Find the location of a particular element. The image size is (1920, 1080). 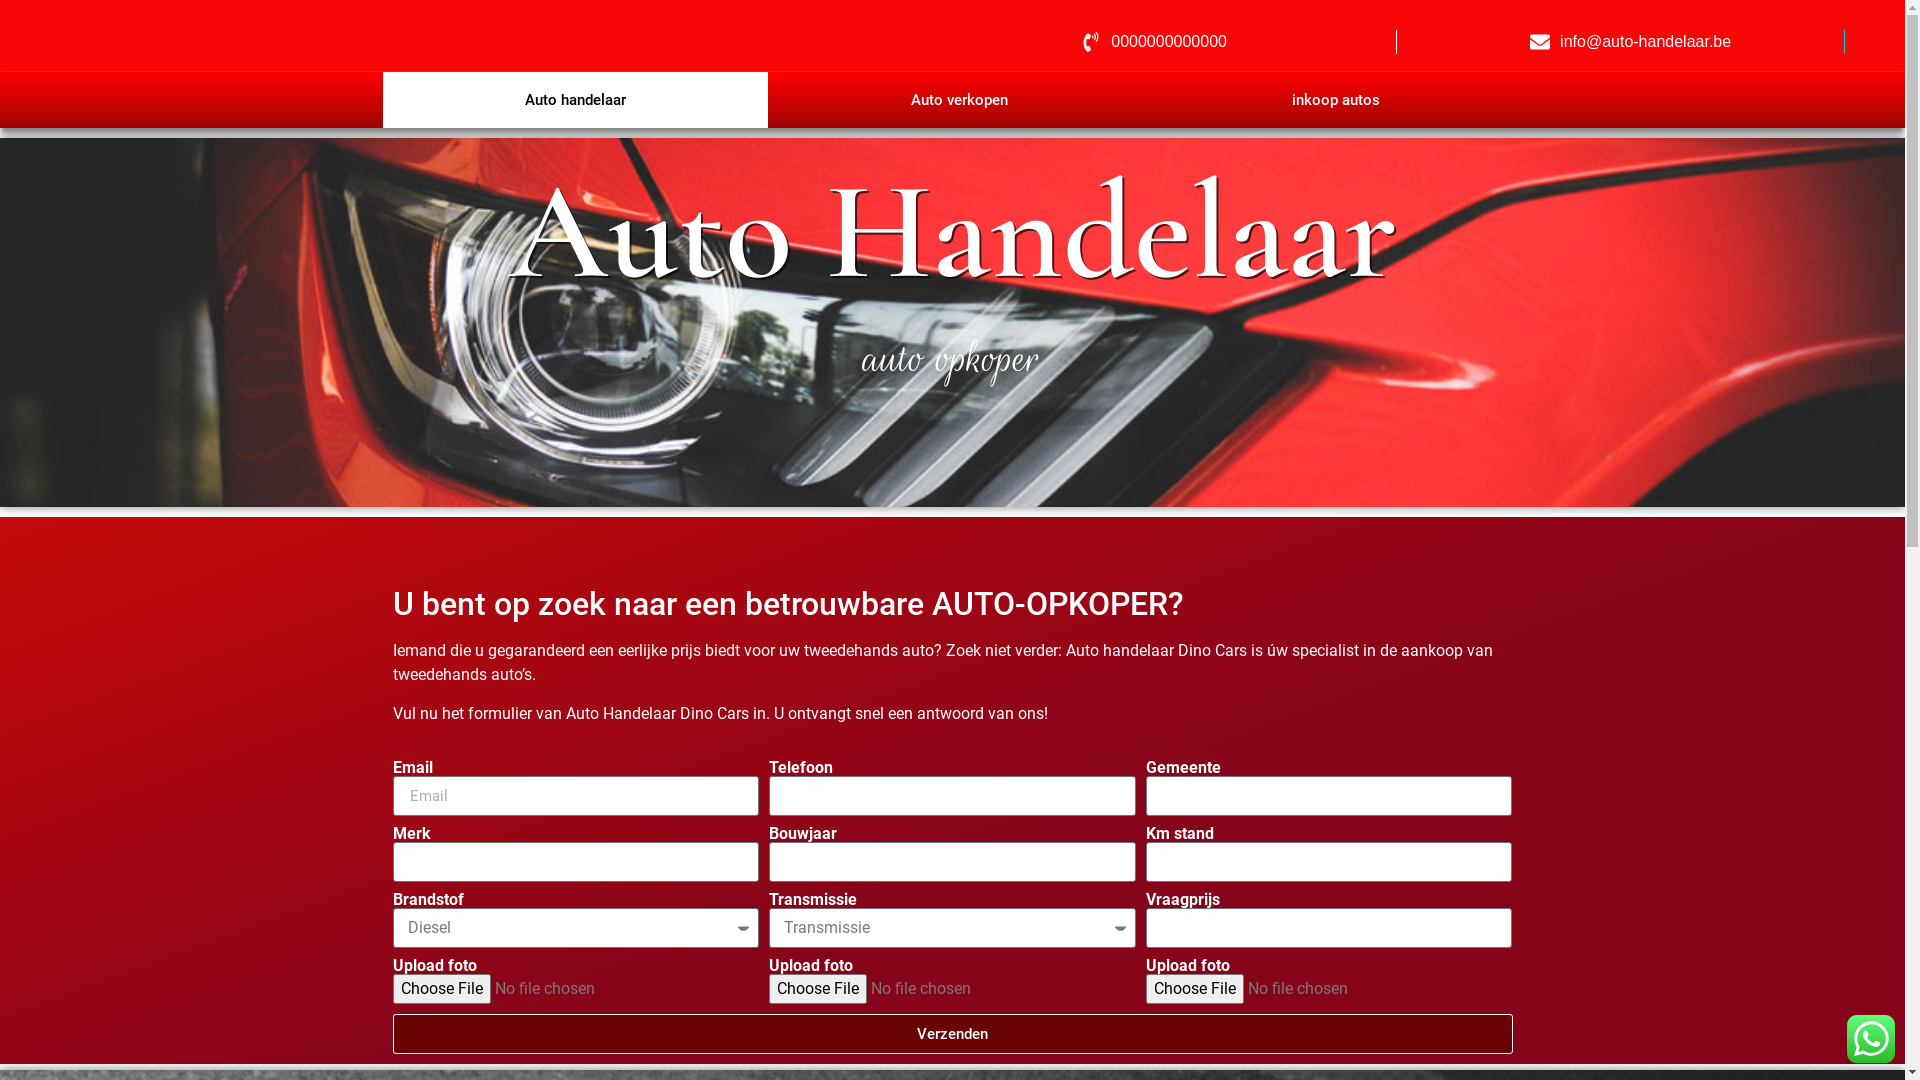

inkoop autos is located at coordinates (1336, 100).